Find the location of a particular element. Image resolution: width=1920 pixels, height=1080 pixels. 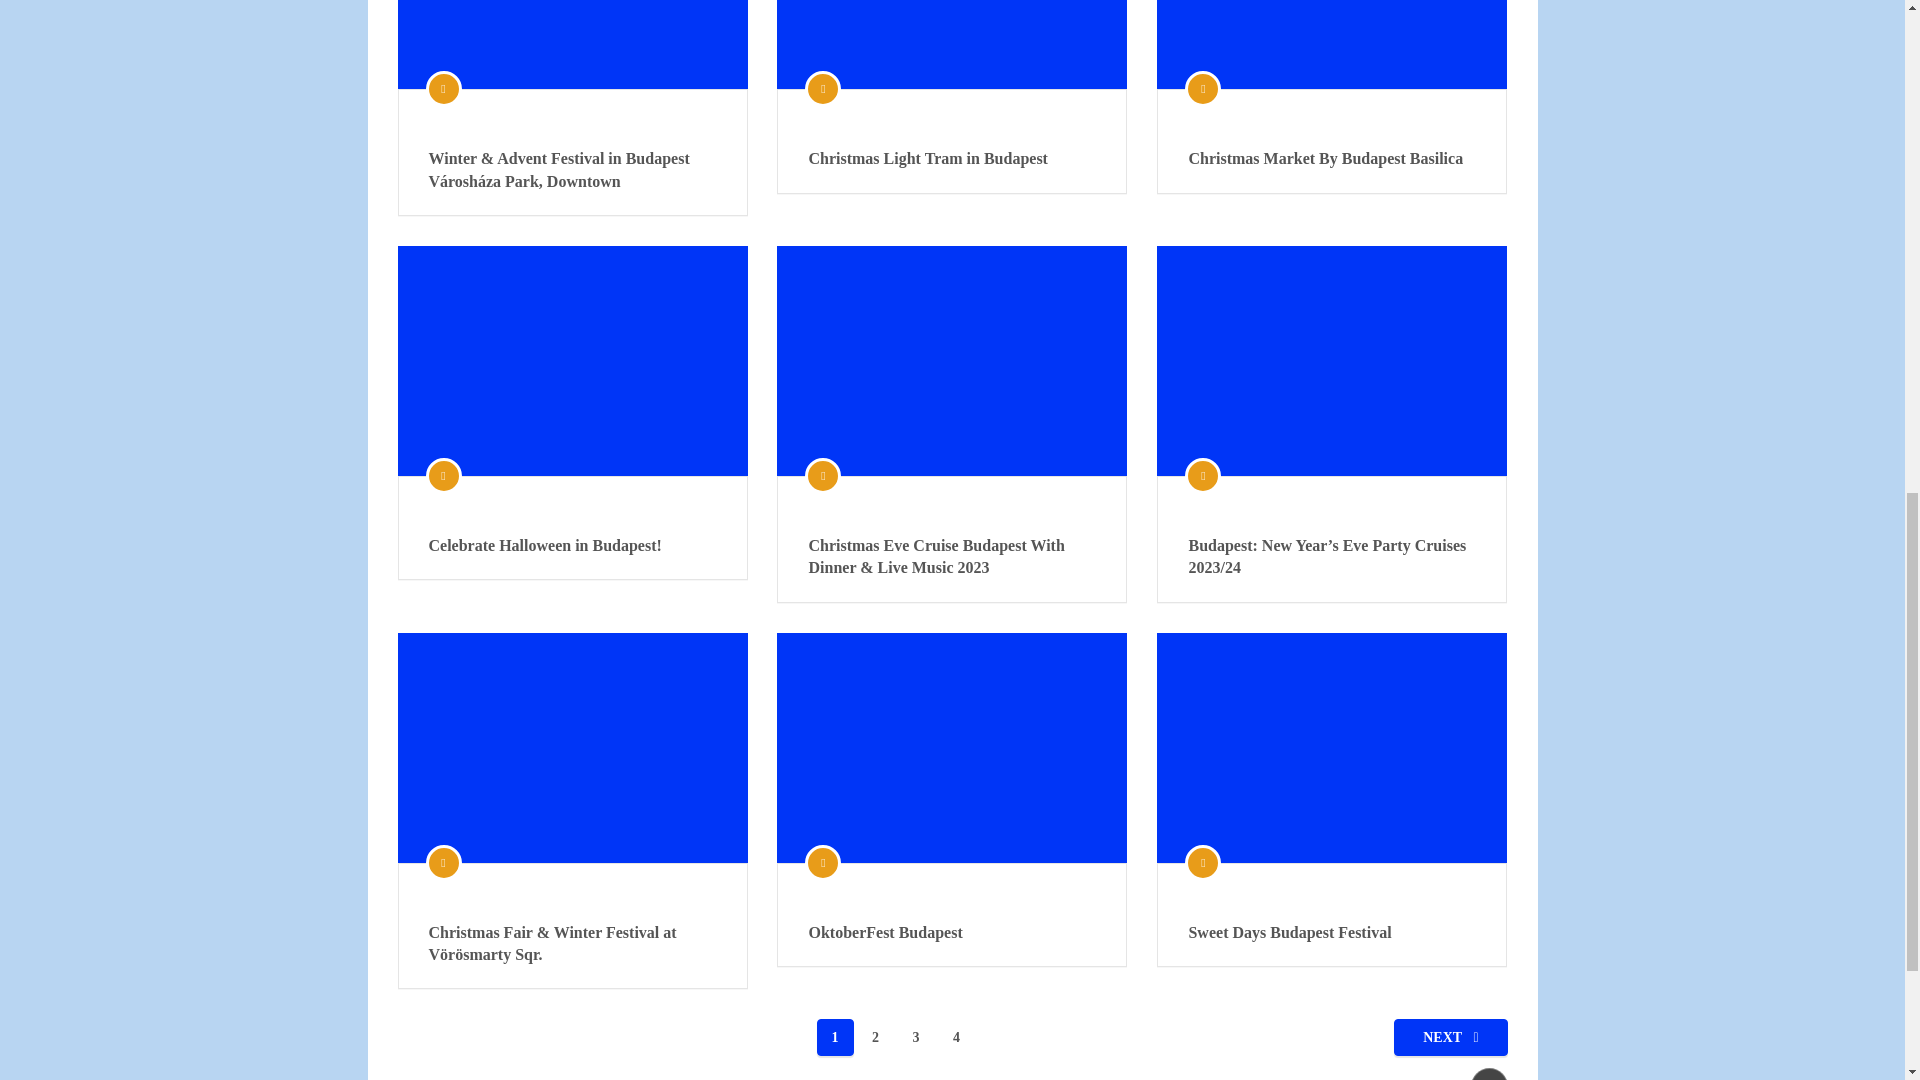

Christmas Light Tram in Budapest is located at coordinates (952, 158).